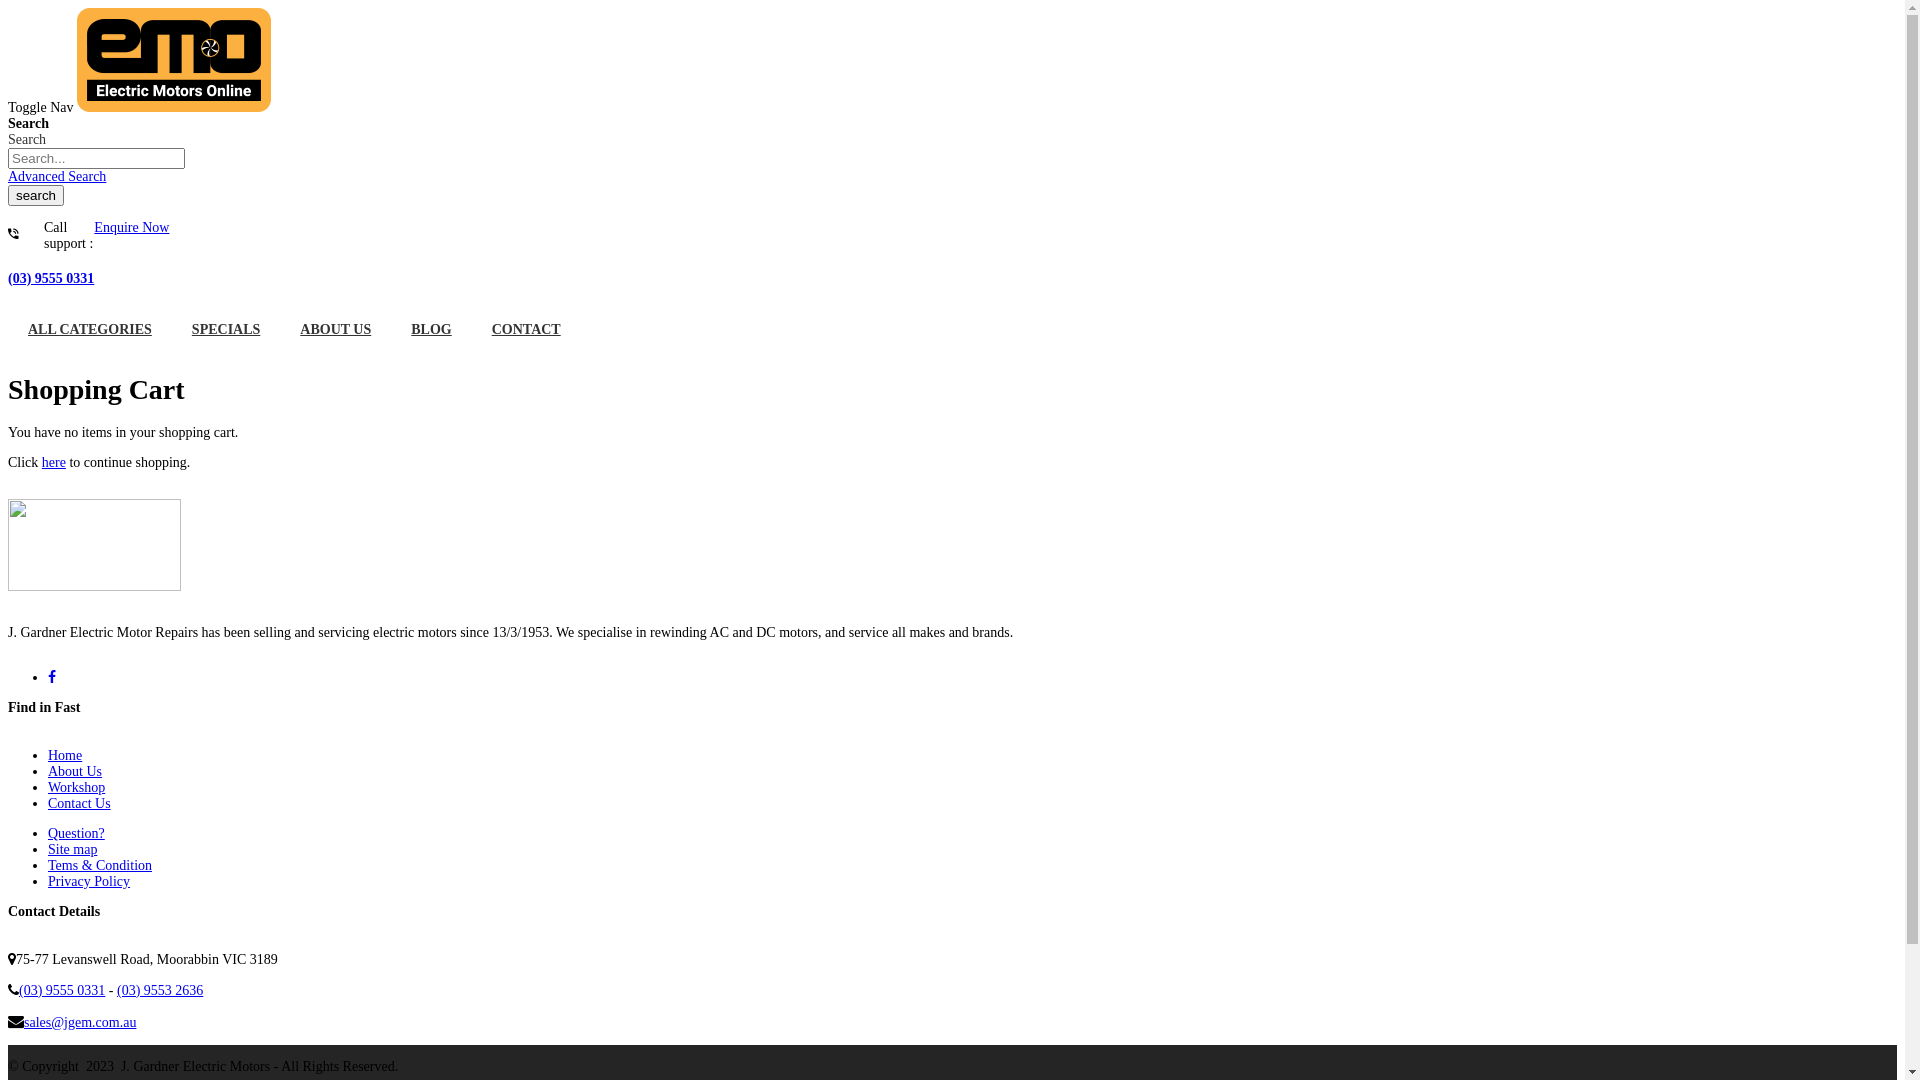  I want to click on Advanced Search, so click(57, 176).